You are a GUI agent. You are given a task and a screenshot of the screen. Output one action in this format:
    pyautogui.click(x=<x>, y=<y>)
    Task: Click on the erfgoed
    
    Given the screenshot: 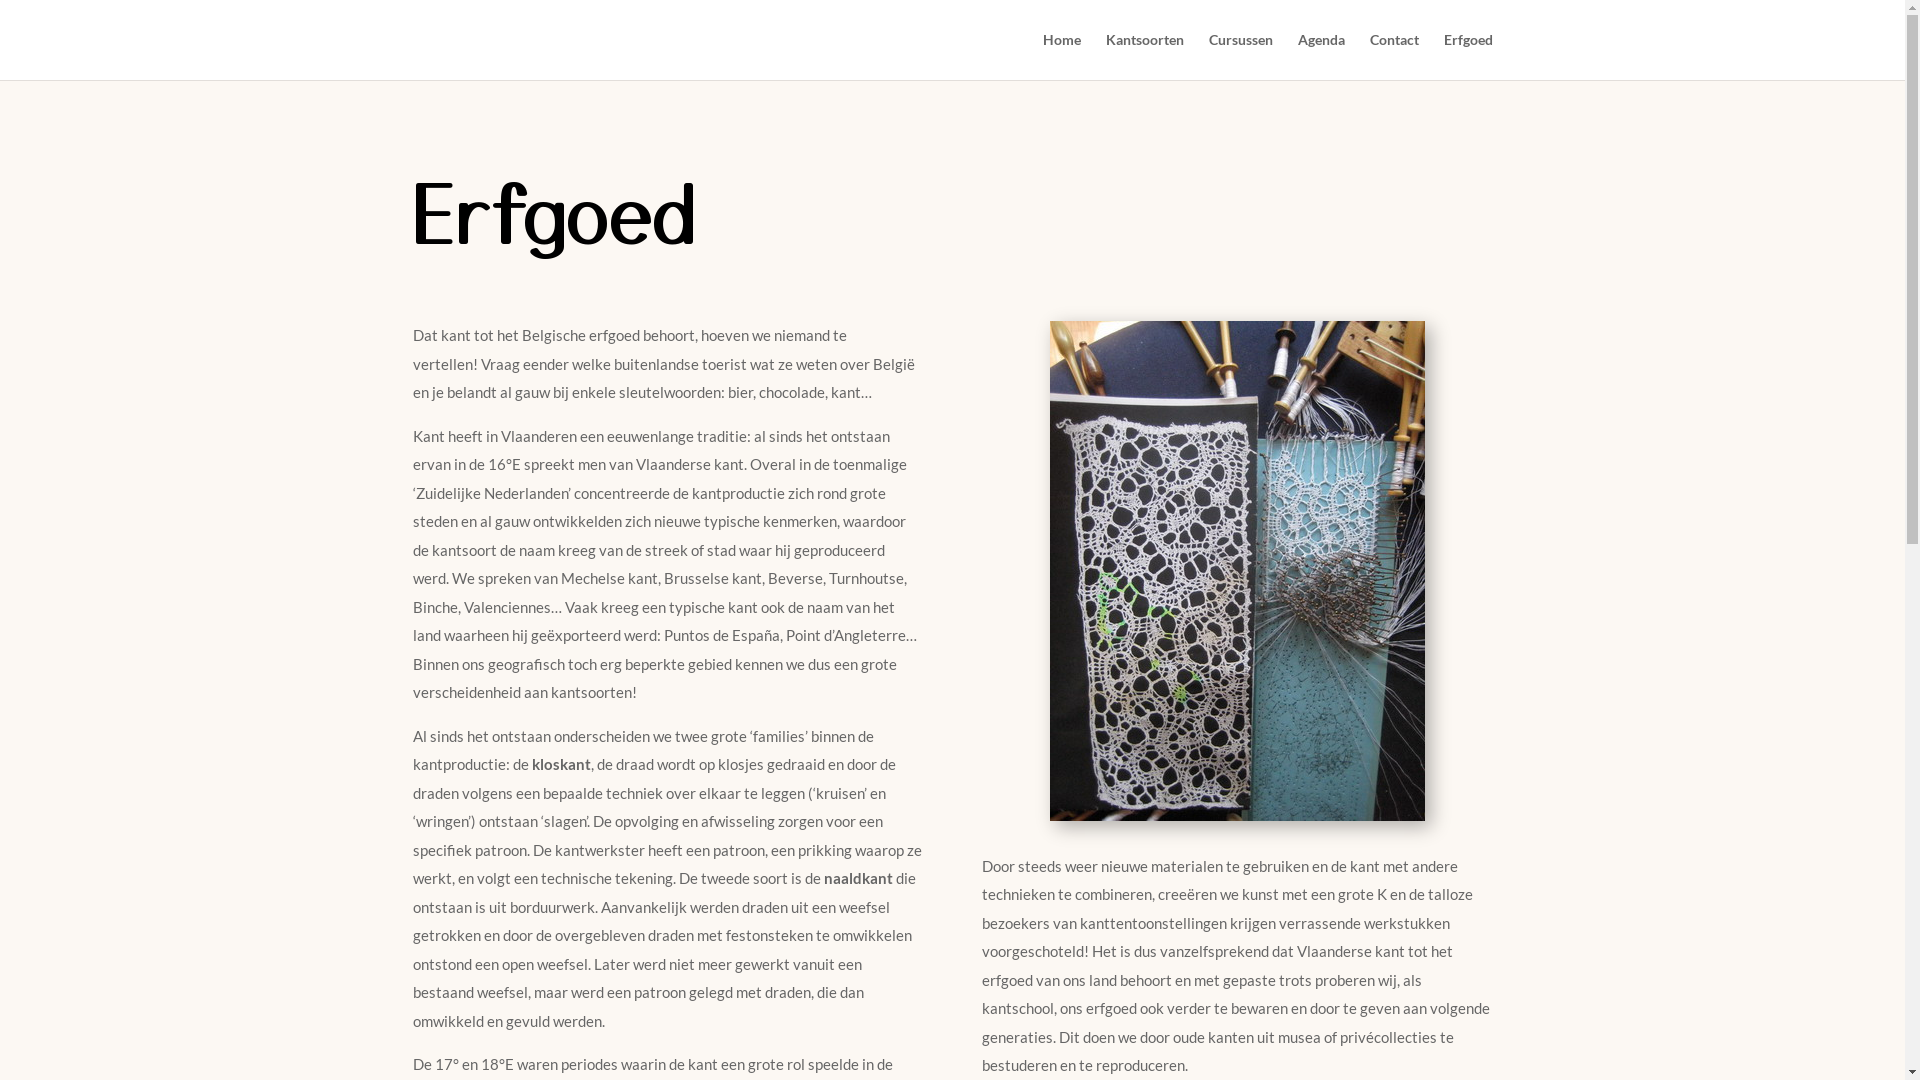 What is the action you would take?
    pyautogui.click(x=1238, y=571)
    